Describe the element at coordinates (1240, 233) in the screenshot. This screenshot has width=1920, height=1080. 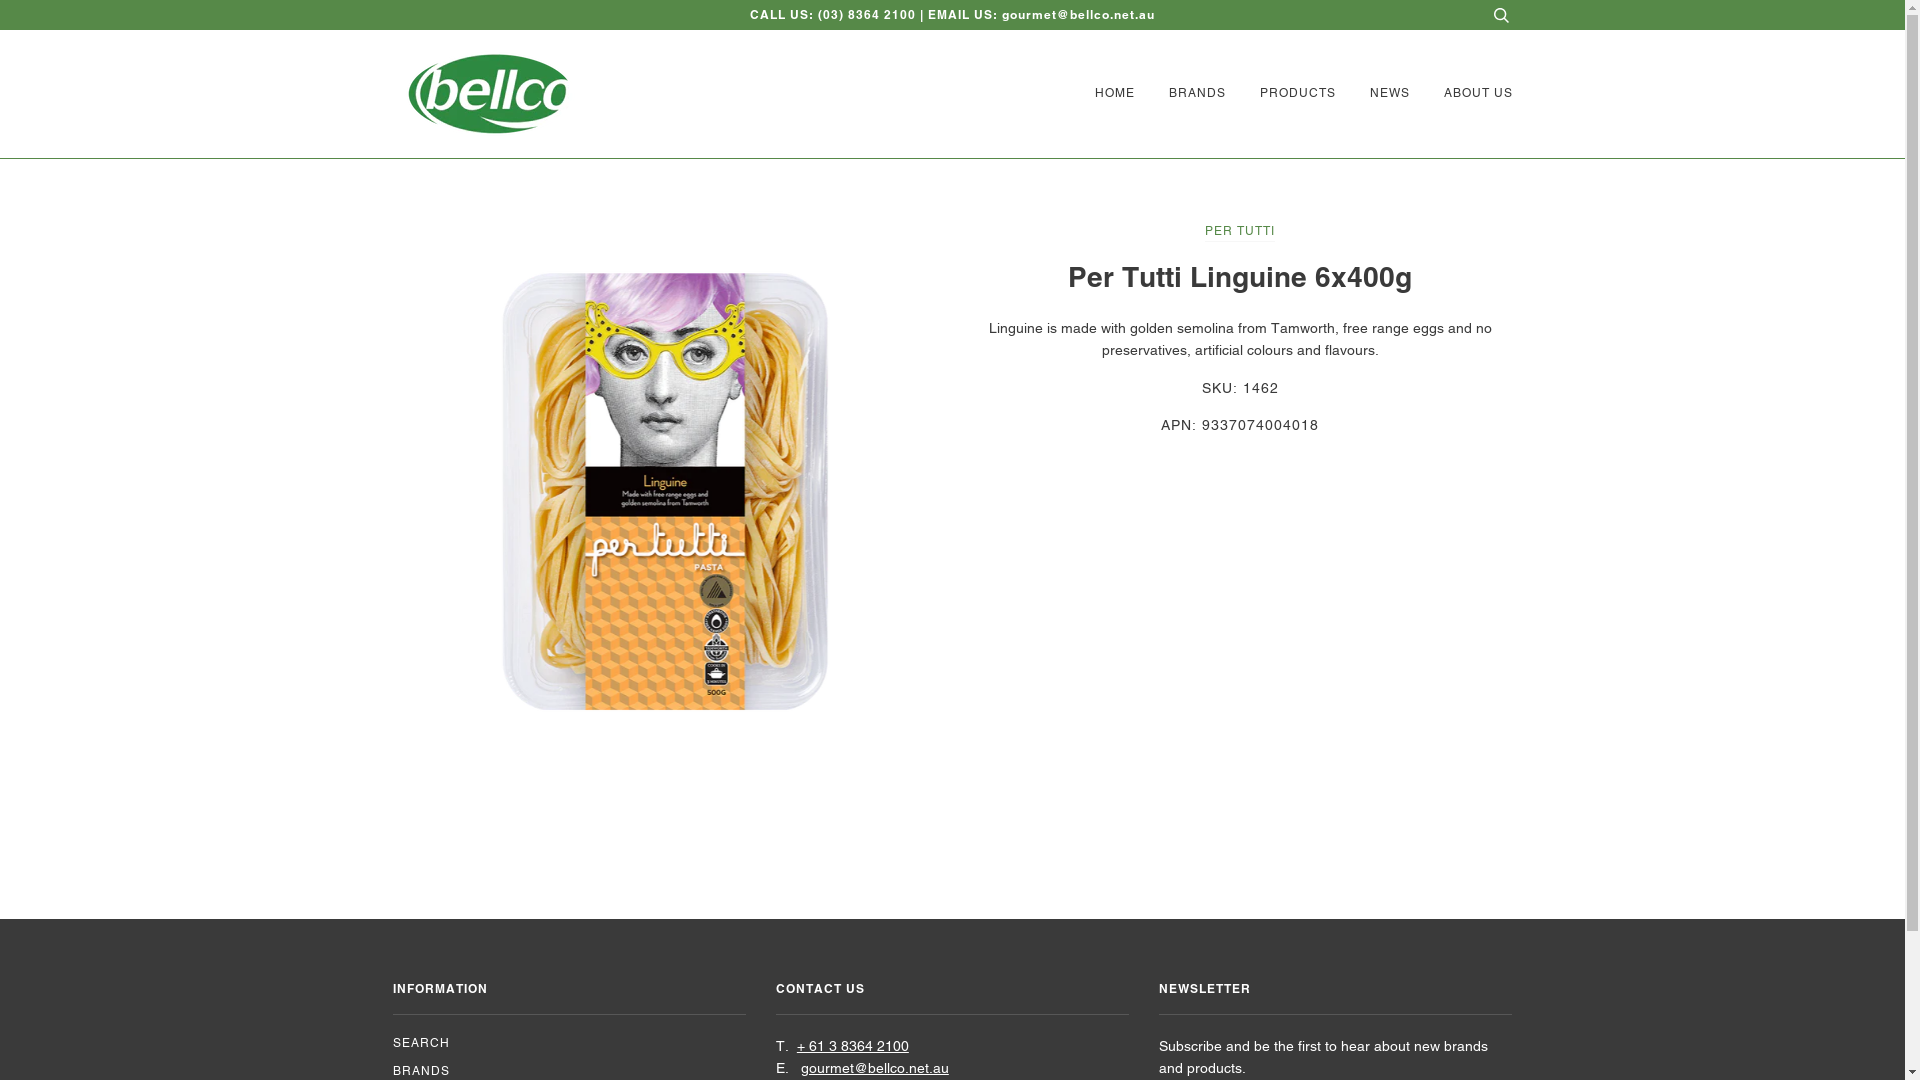
I see `PER TUTTI` at that location.